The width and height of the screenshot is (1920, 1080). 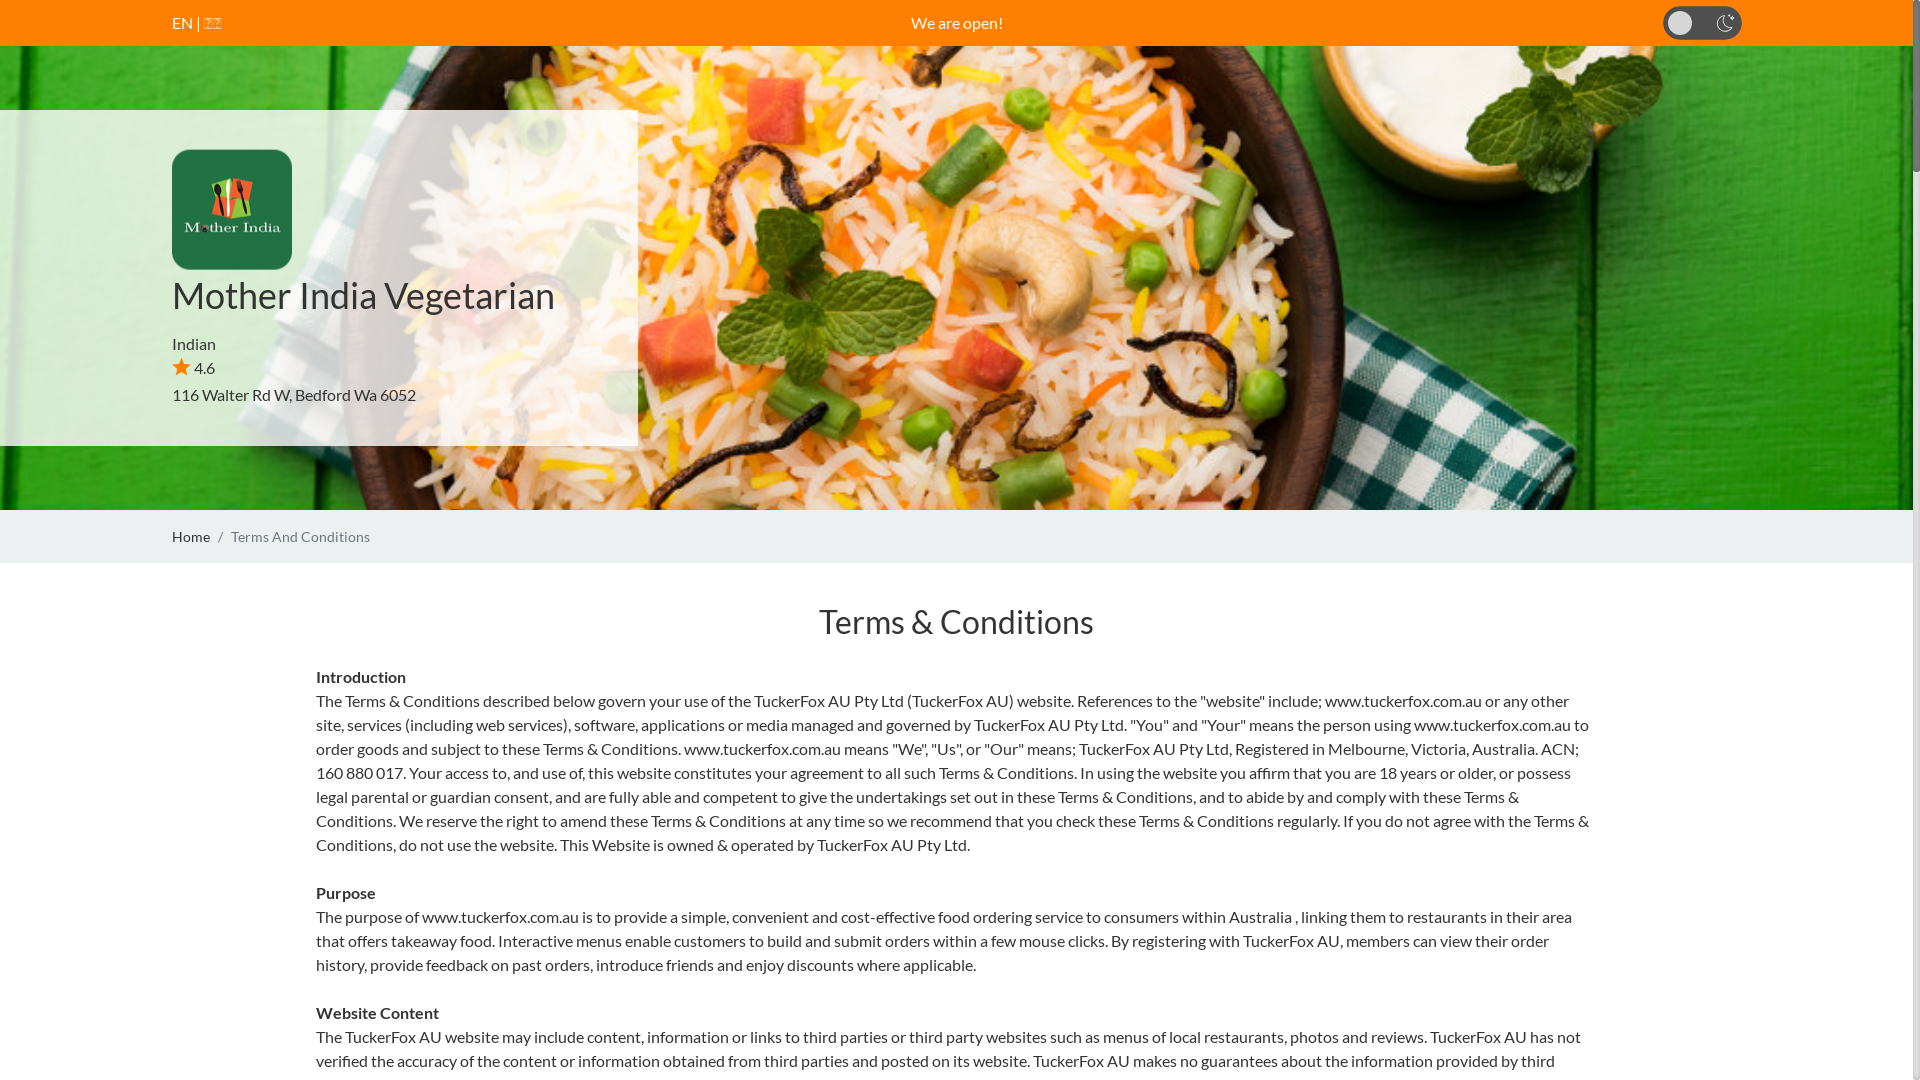 What do you see at coordinates (191, 536) in the screenshot?
I see `Home` at bounding box center [191, 536].